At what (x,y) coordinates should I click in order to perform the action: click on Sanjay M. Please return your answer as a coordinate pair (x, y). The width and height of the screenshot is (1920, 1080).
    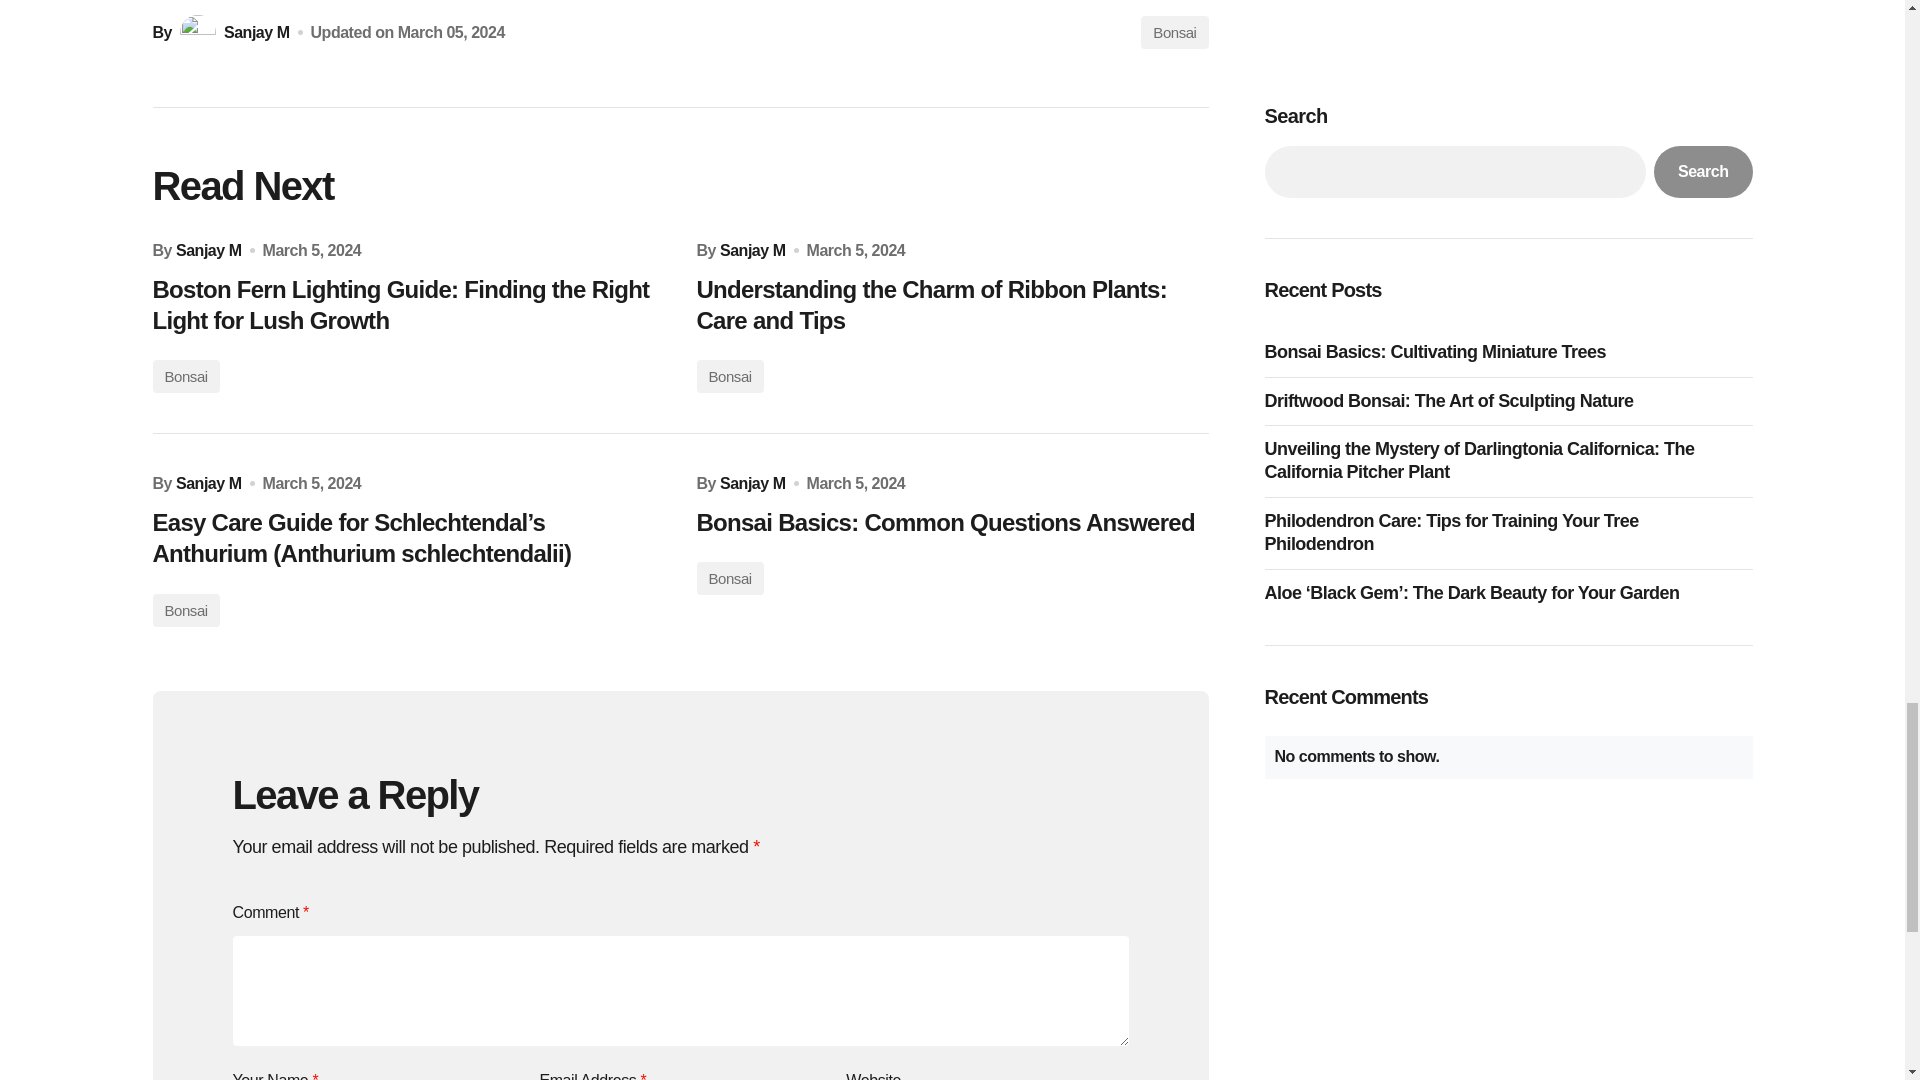
    Looking at the image, I should click on (752, 250).